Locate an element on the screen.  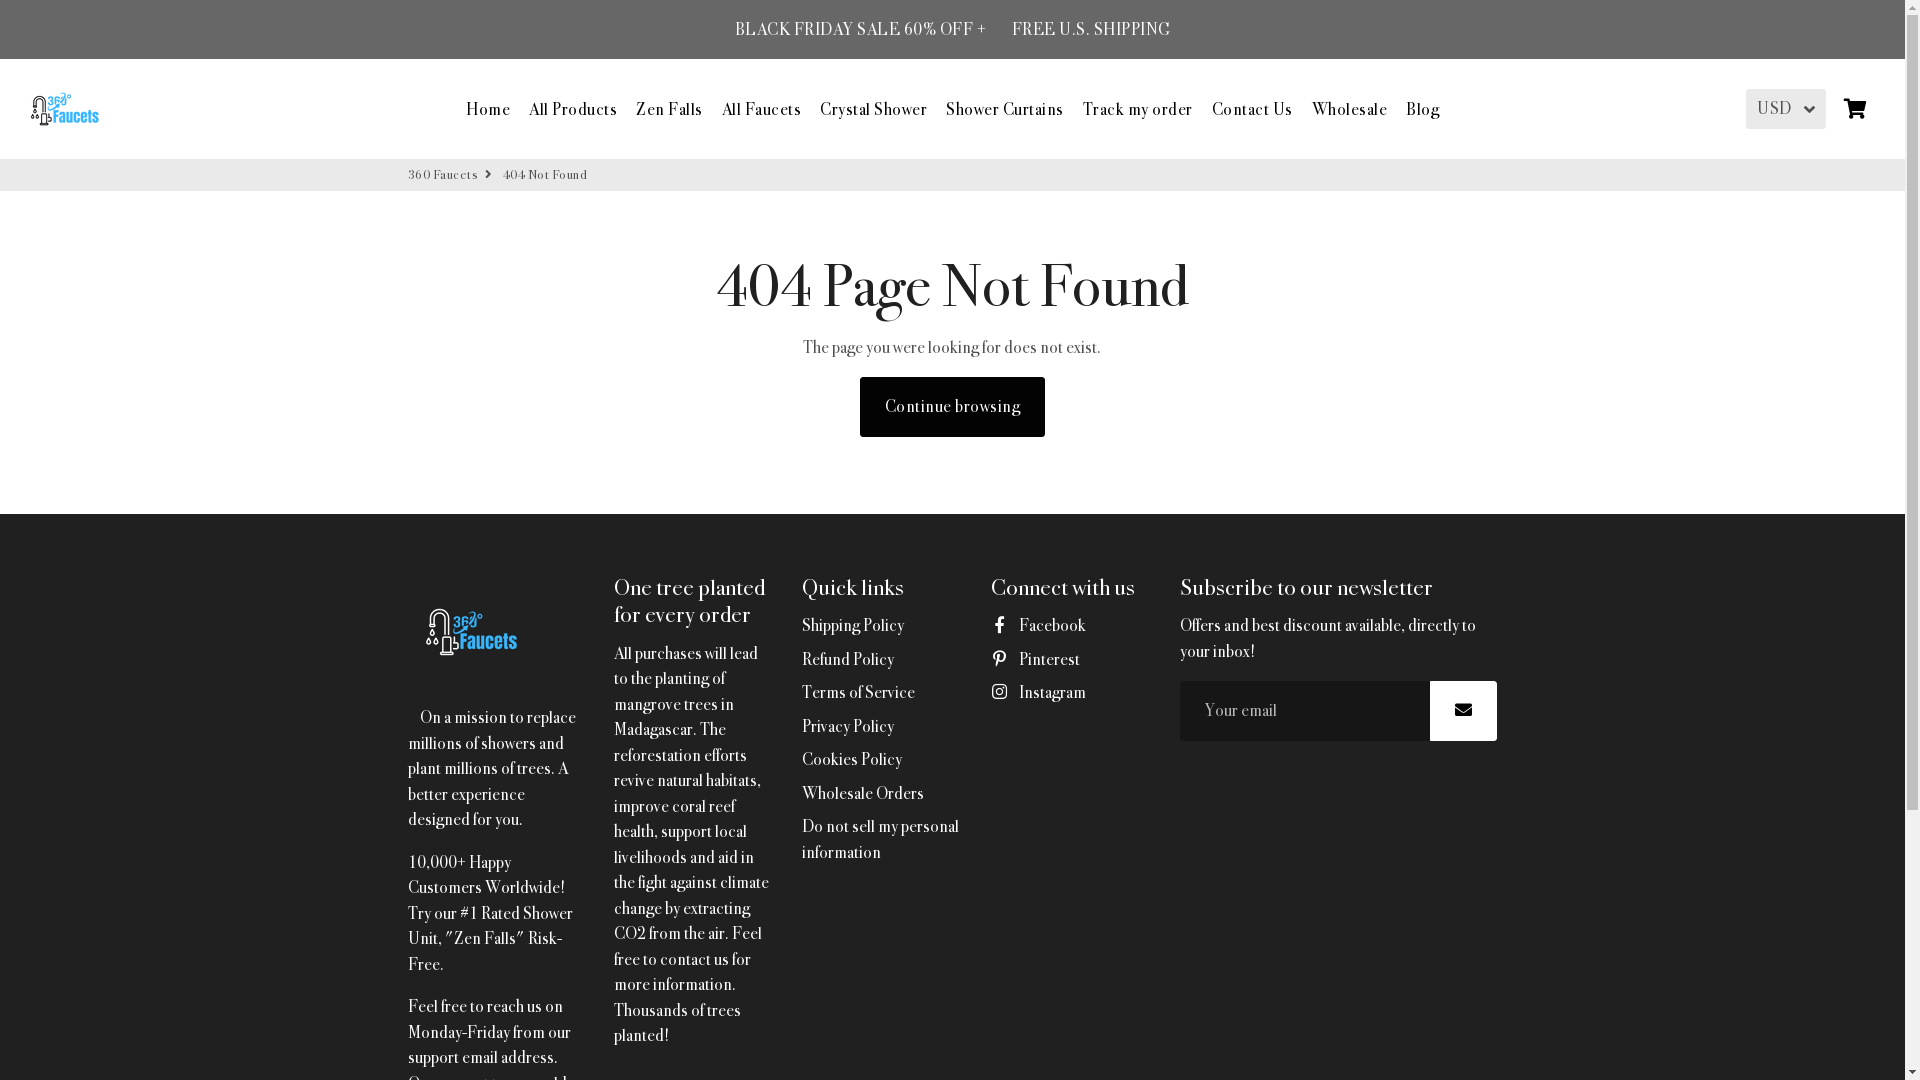
Continue browsing is located at coordinates (953, 407).